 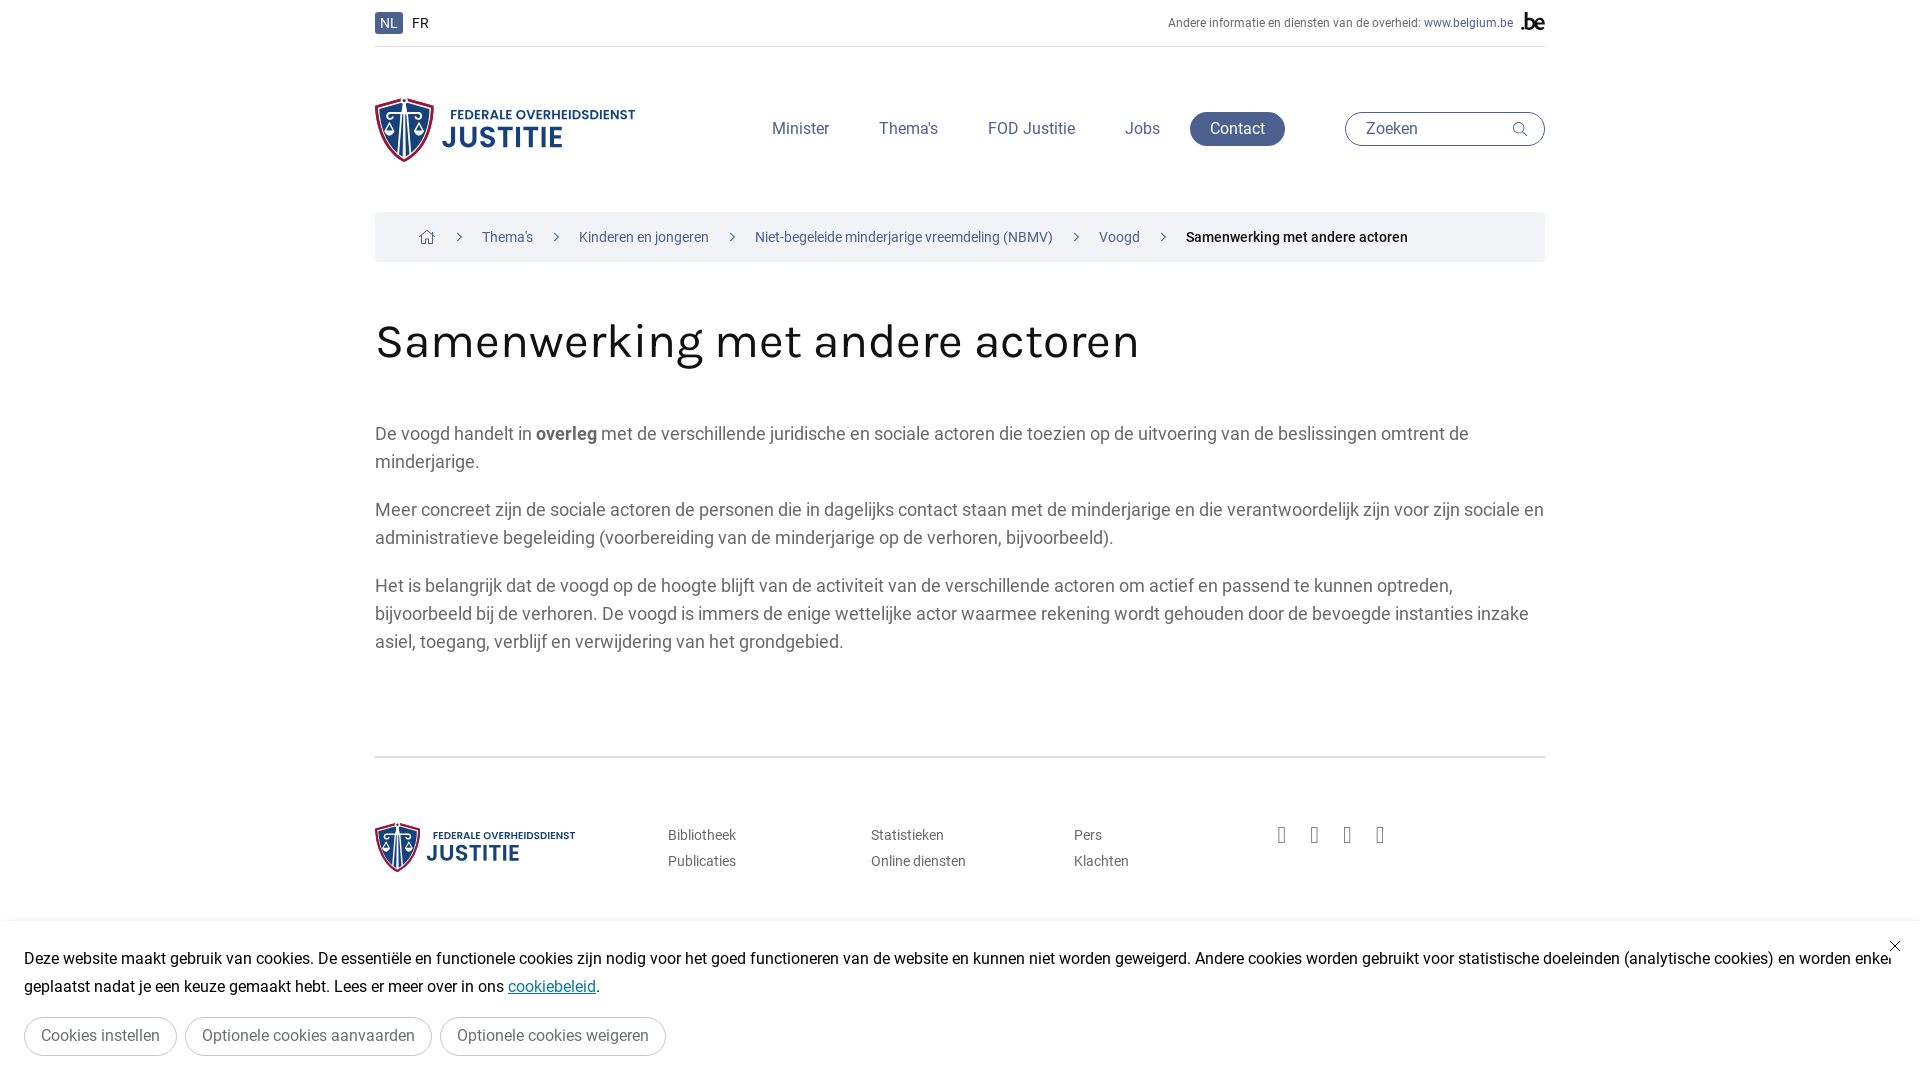 What do you see at coordinates (757, 861) in the screenshot?
I see `Publicaties` at bounding box center [757, 861].